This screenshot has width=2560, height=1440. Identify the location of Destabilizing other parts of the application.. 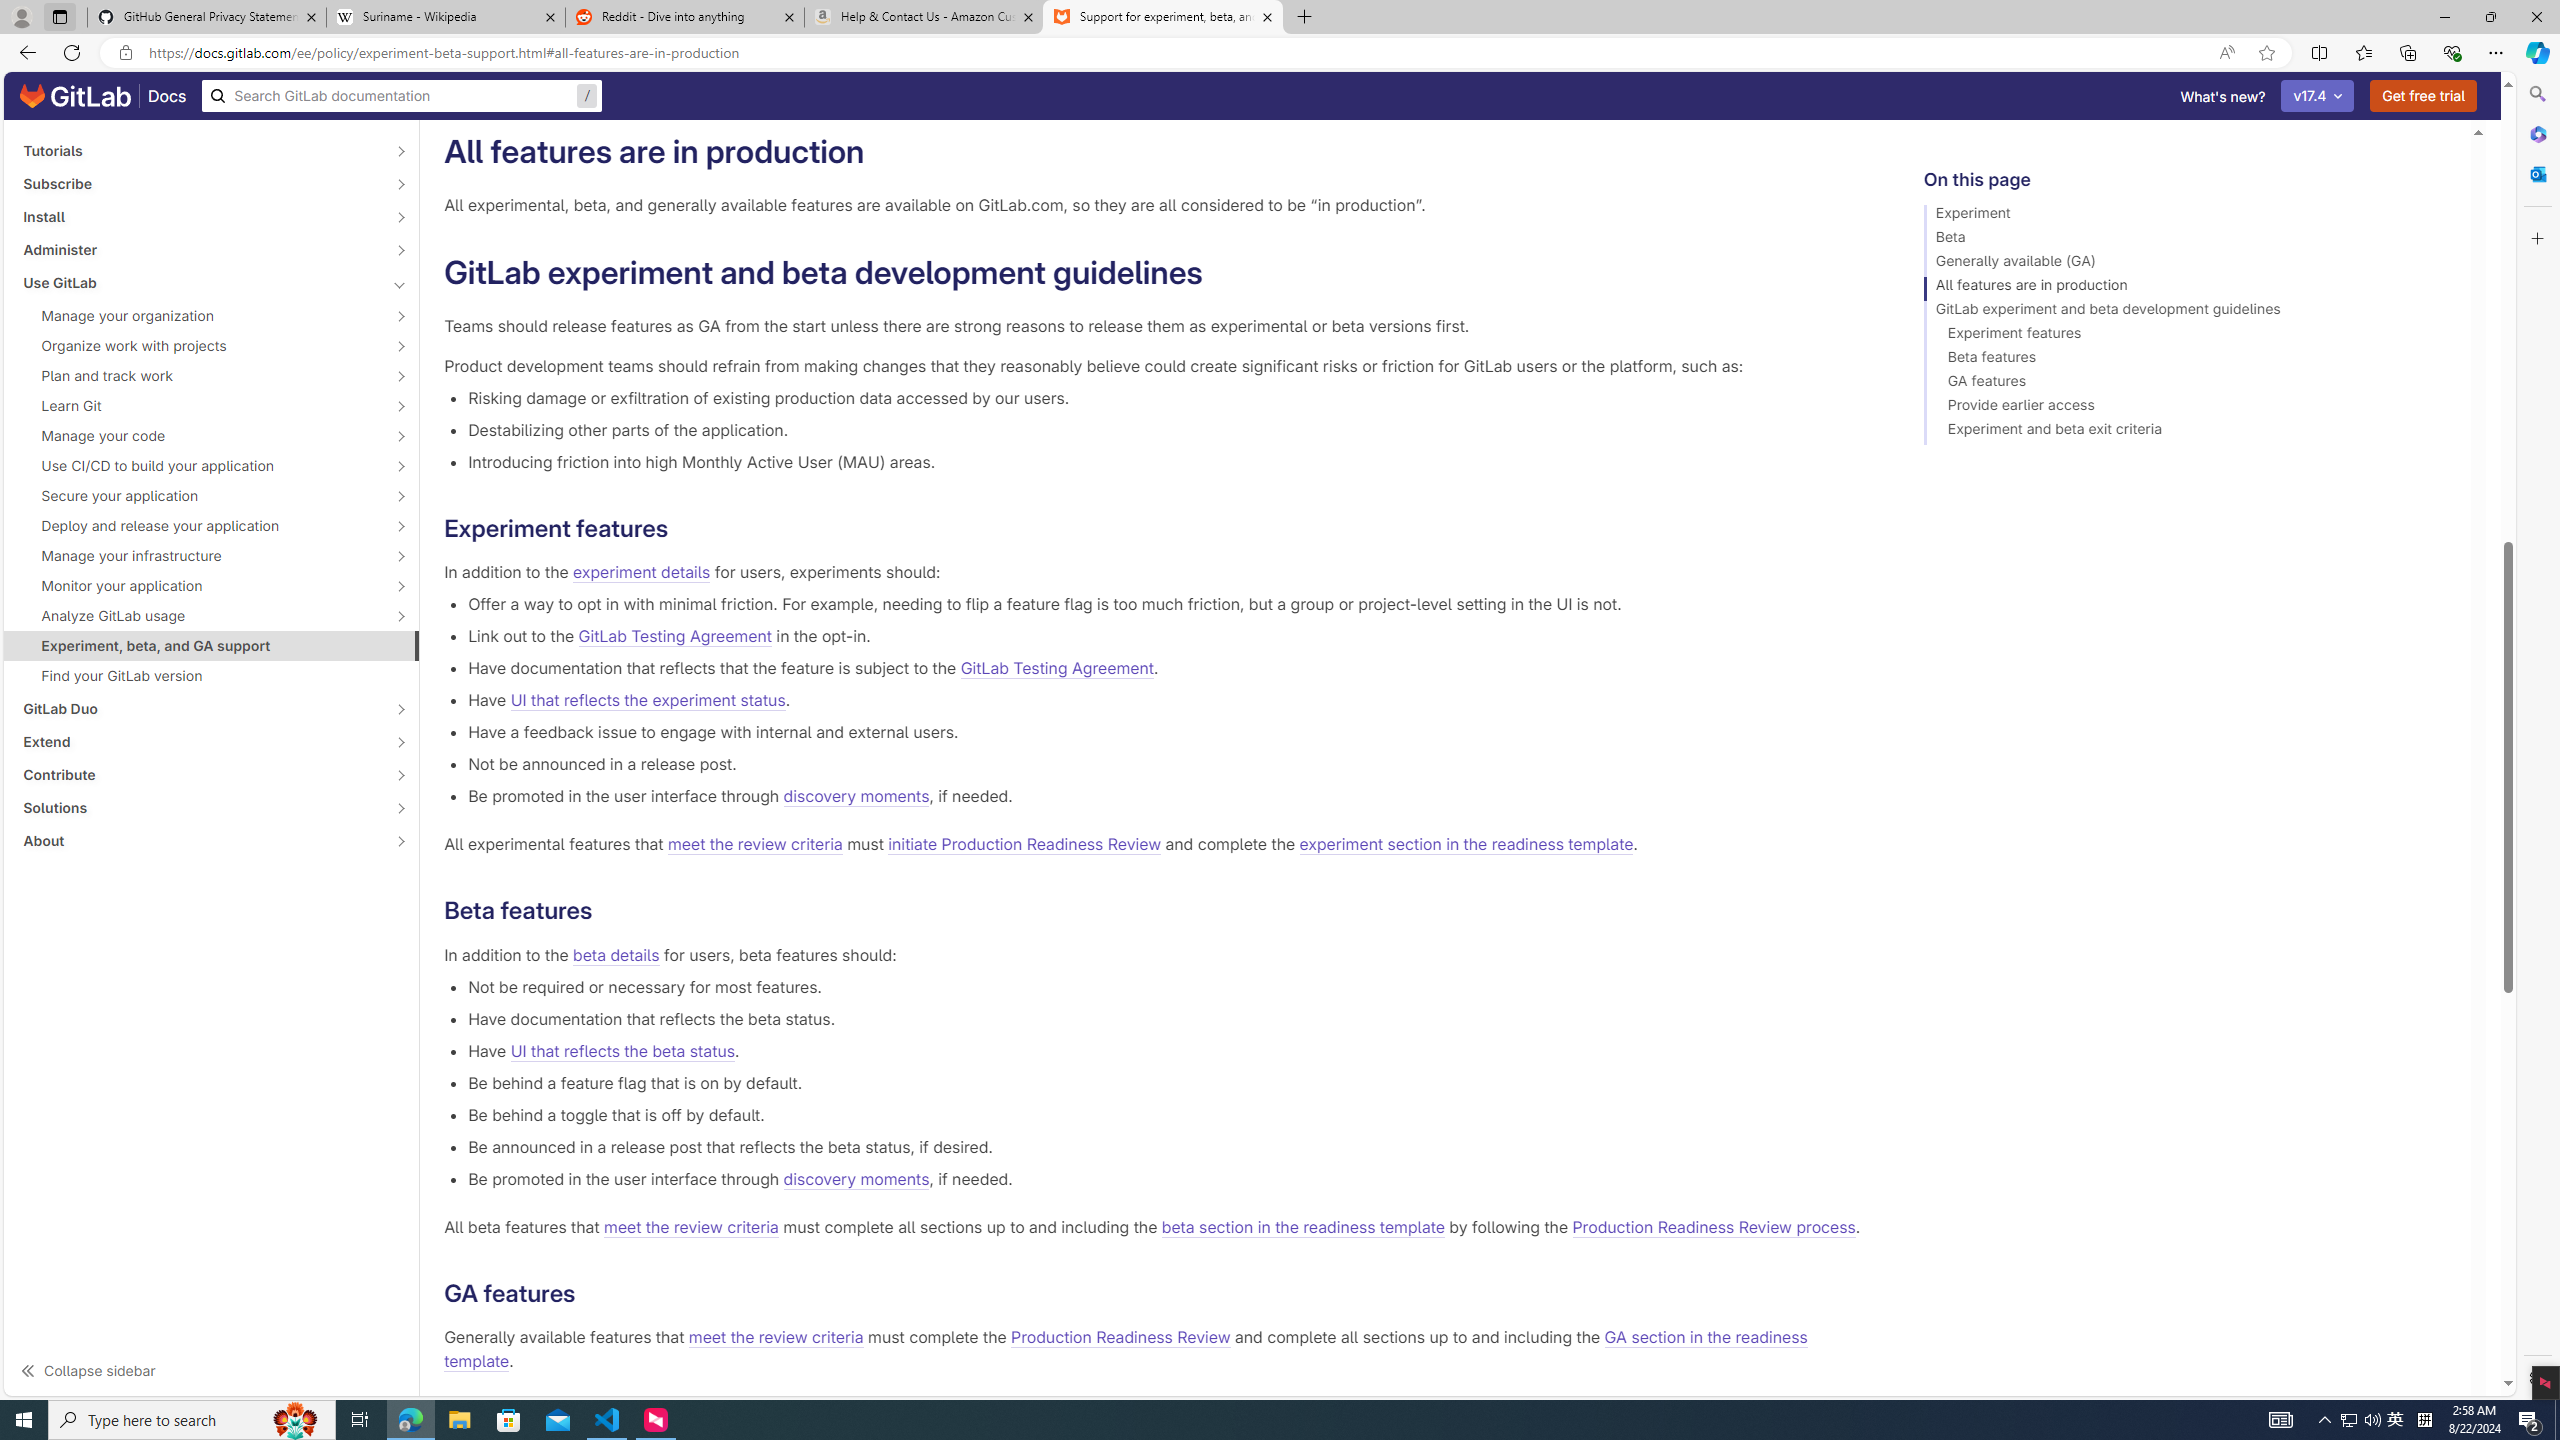
(1164, 430).